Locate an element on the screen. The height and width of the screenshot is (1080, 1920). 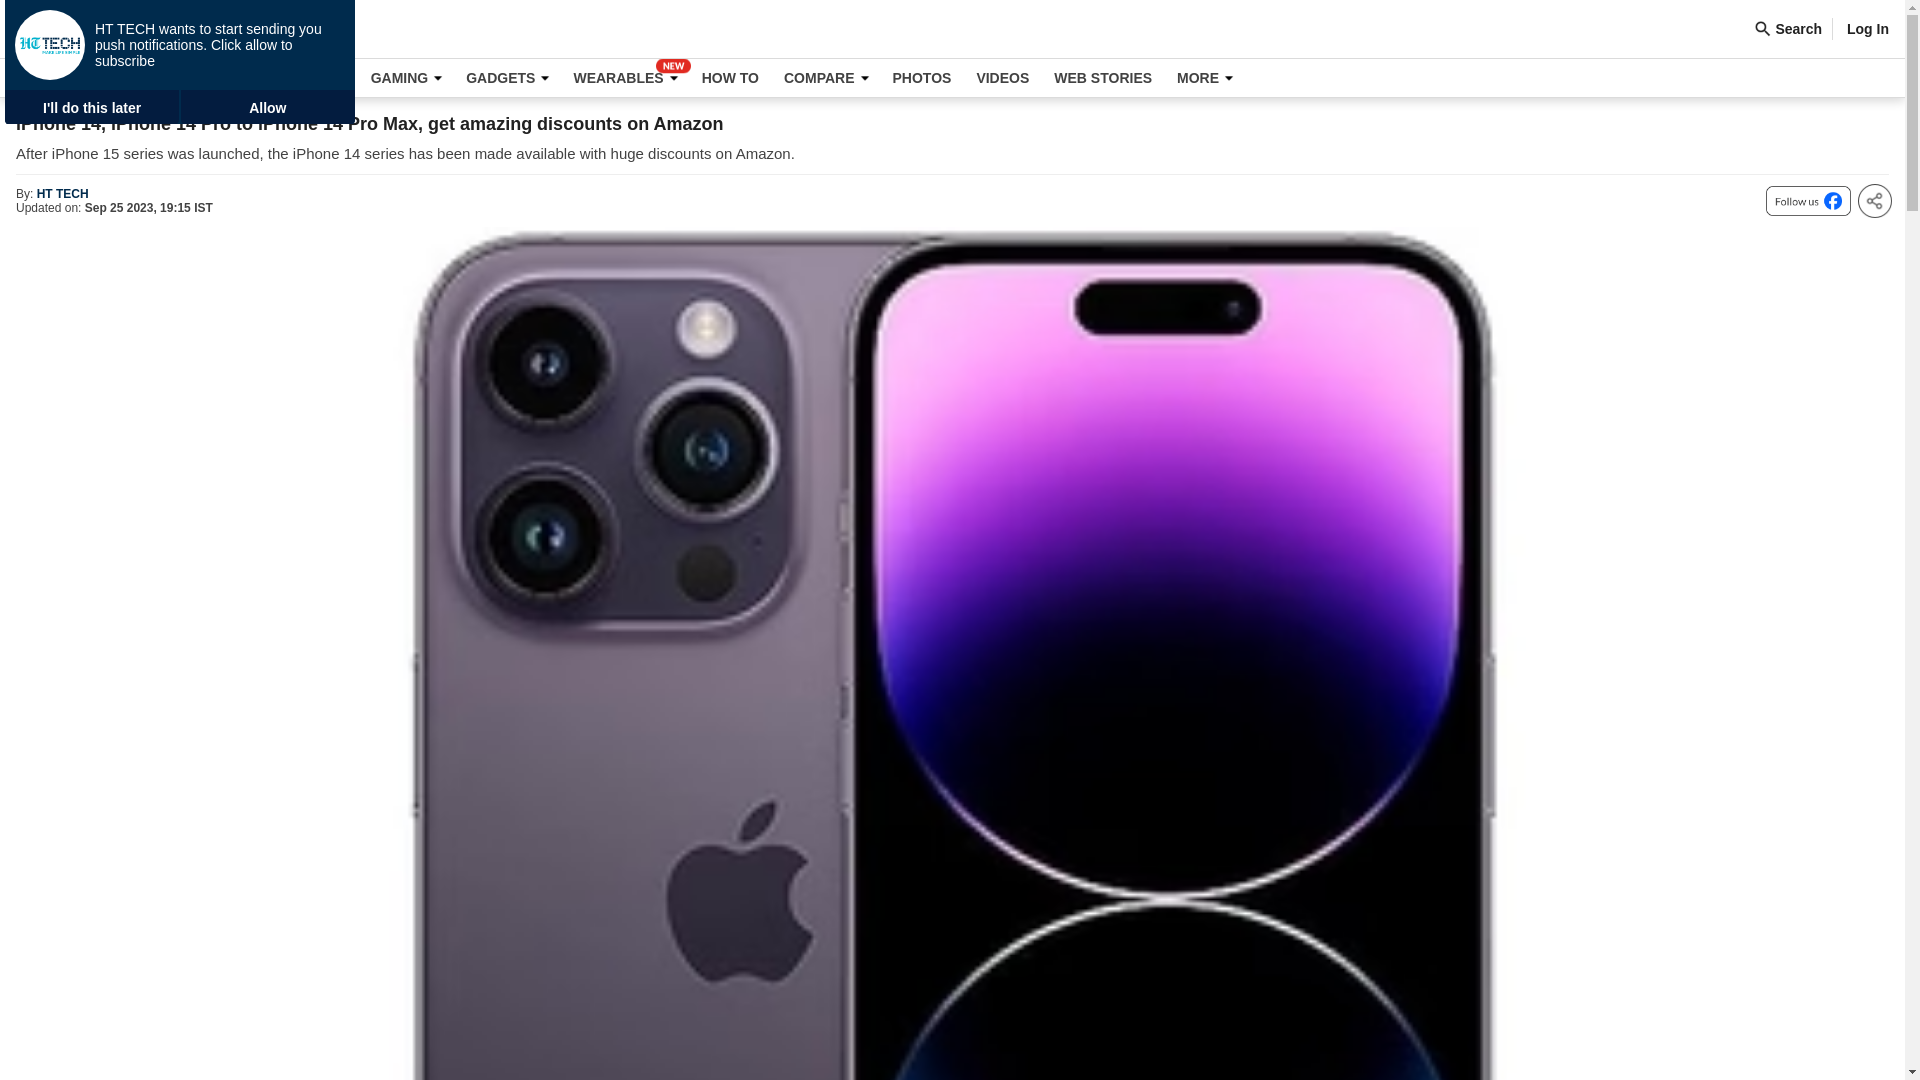
MOBILE is located at coordinates (184, 78).